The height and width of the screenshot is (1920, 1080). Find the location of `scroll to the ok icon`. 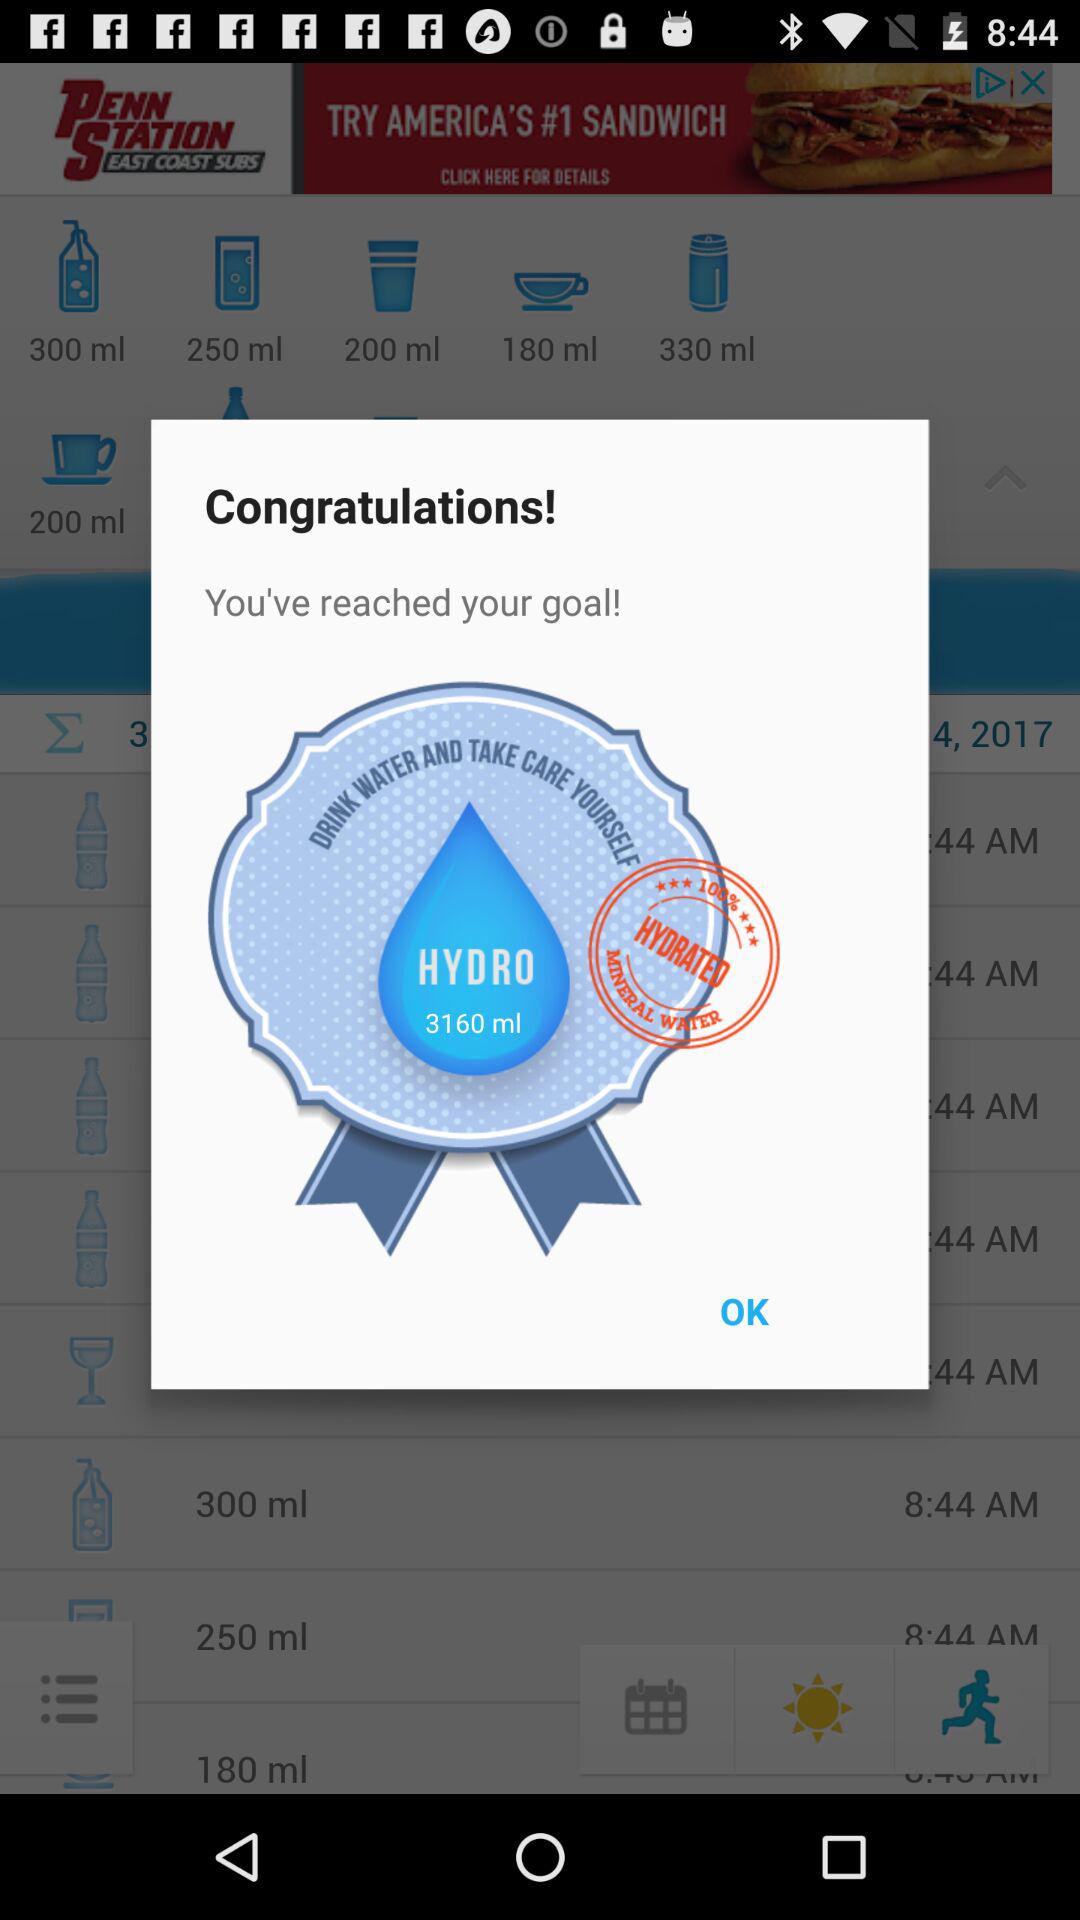

scroll to the ok icon is located at coordinates (790, 1324).